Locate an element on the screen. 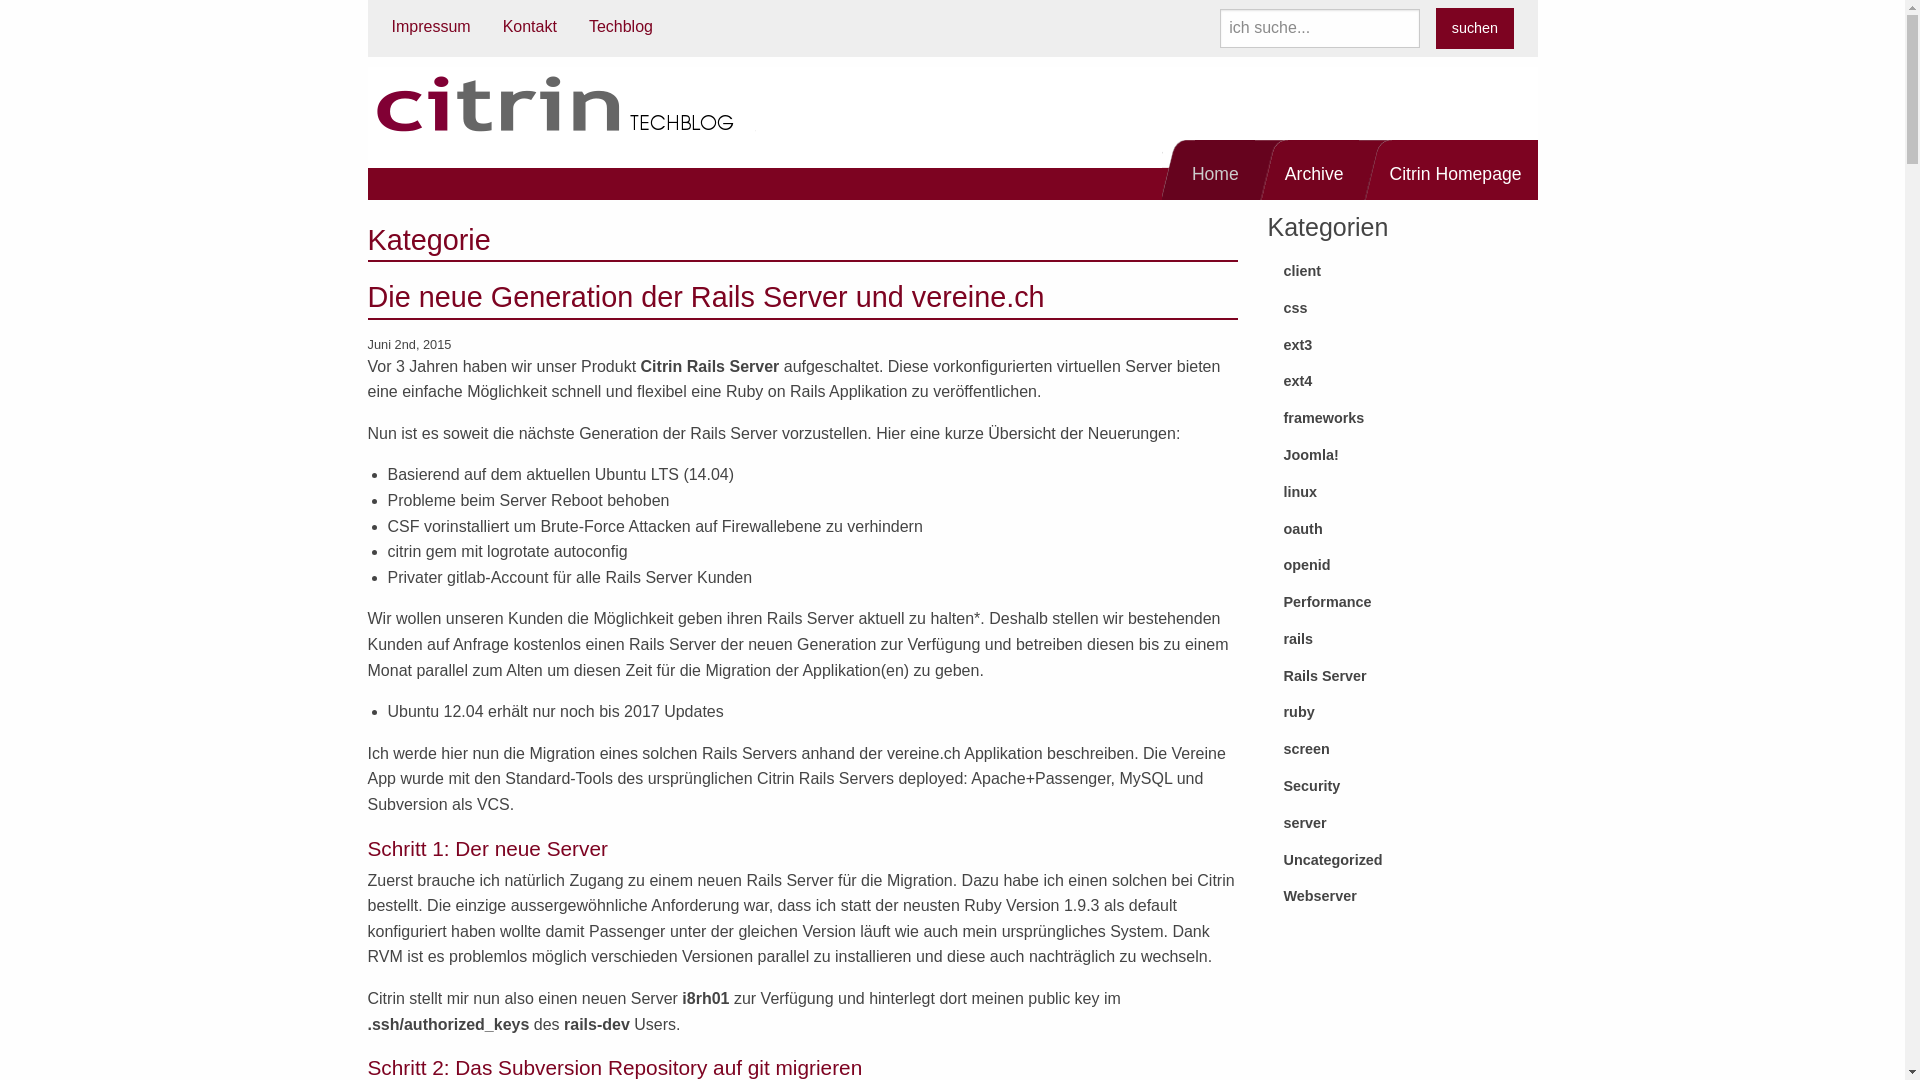 The height and width of the screenshot is (1080, 1920). ruby is located at coordinates (1403, 712).